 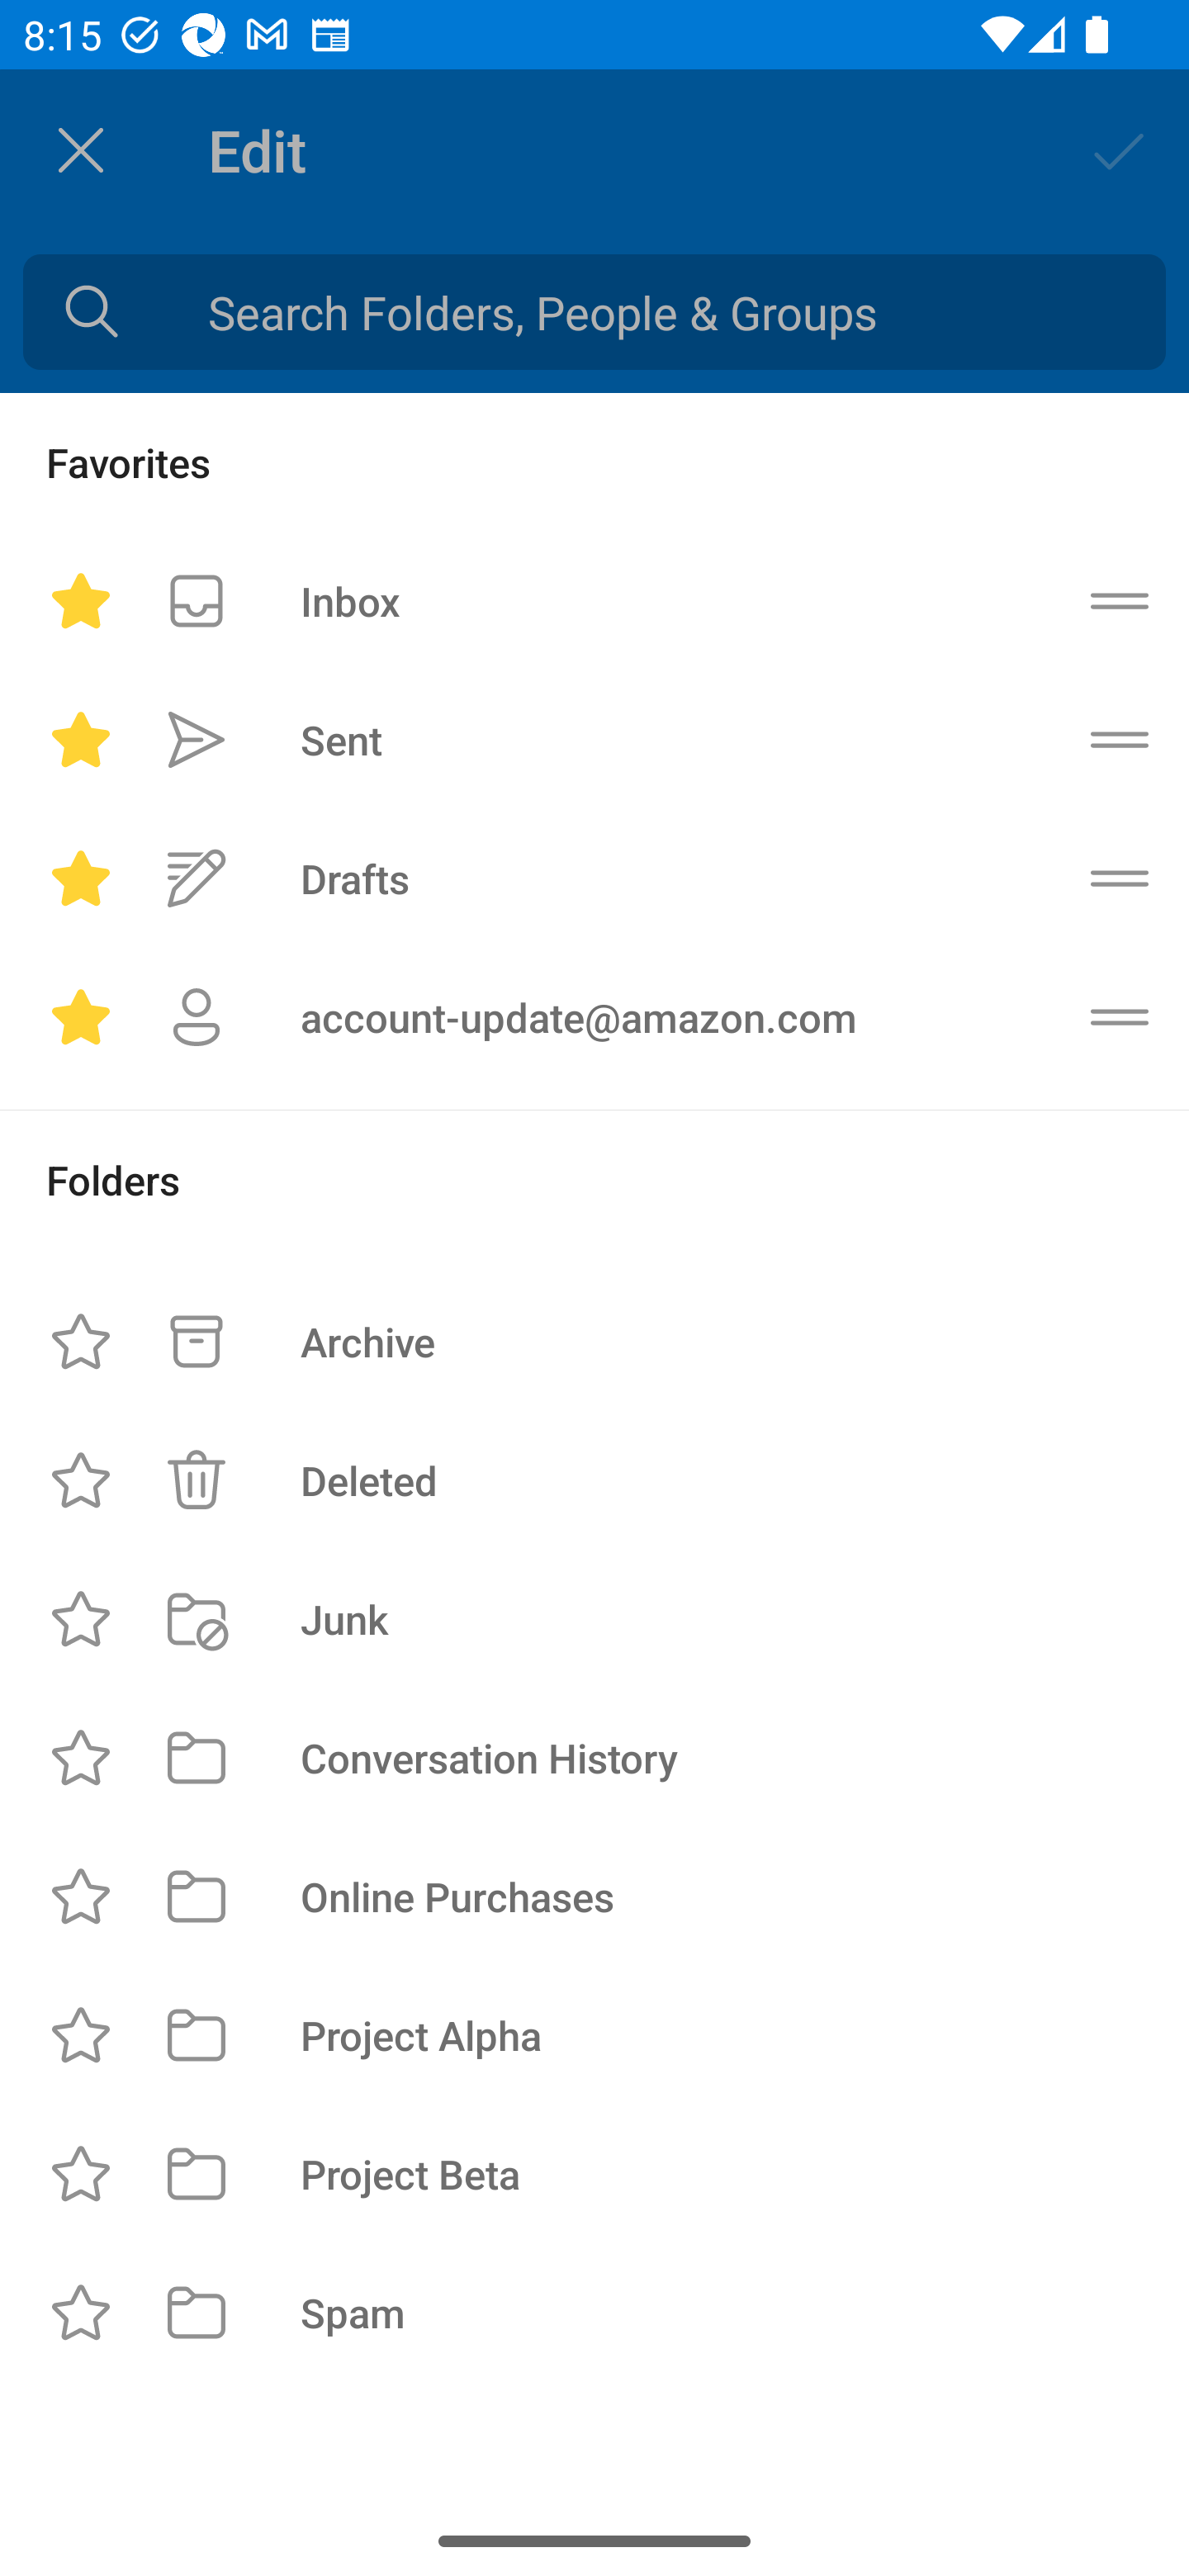 What do you see at coordinates (81, 1342) in the screenshot?
I see `Add Archive to favorite` at bounding box center [81, 1342].